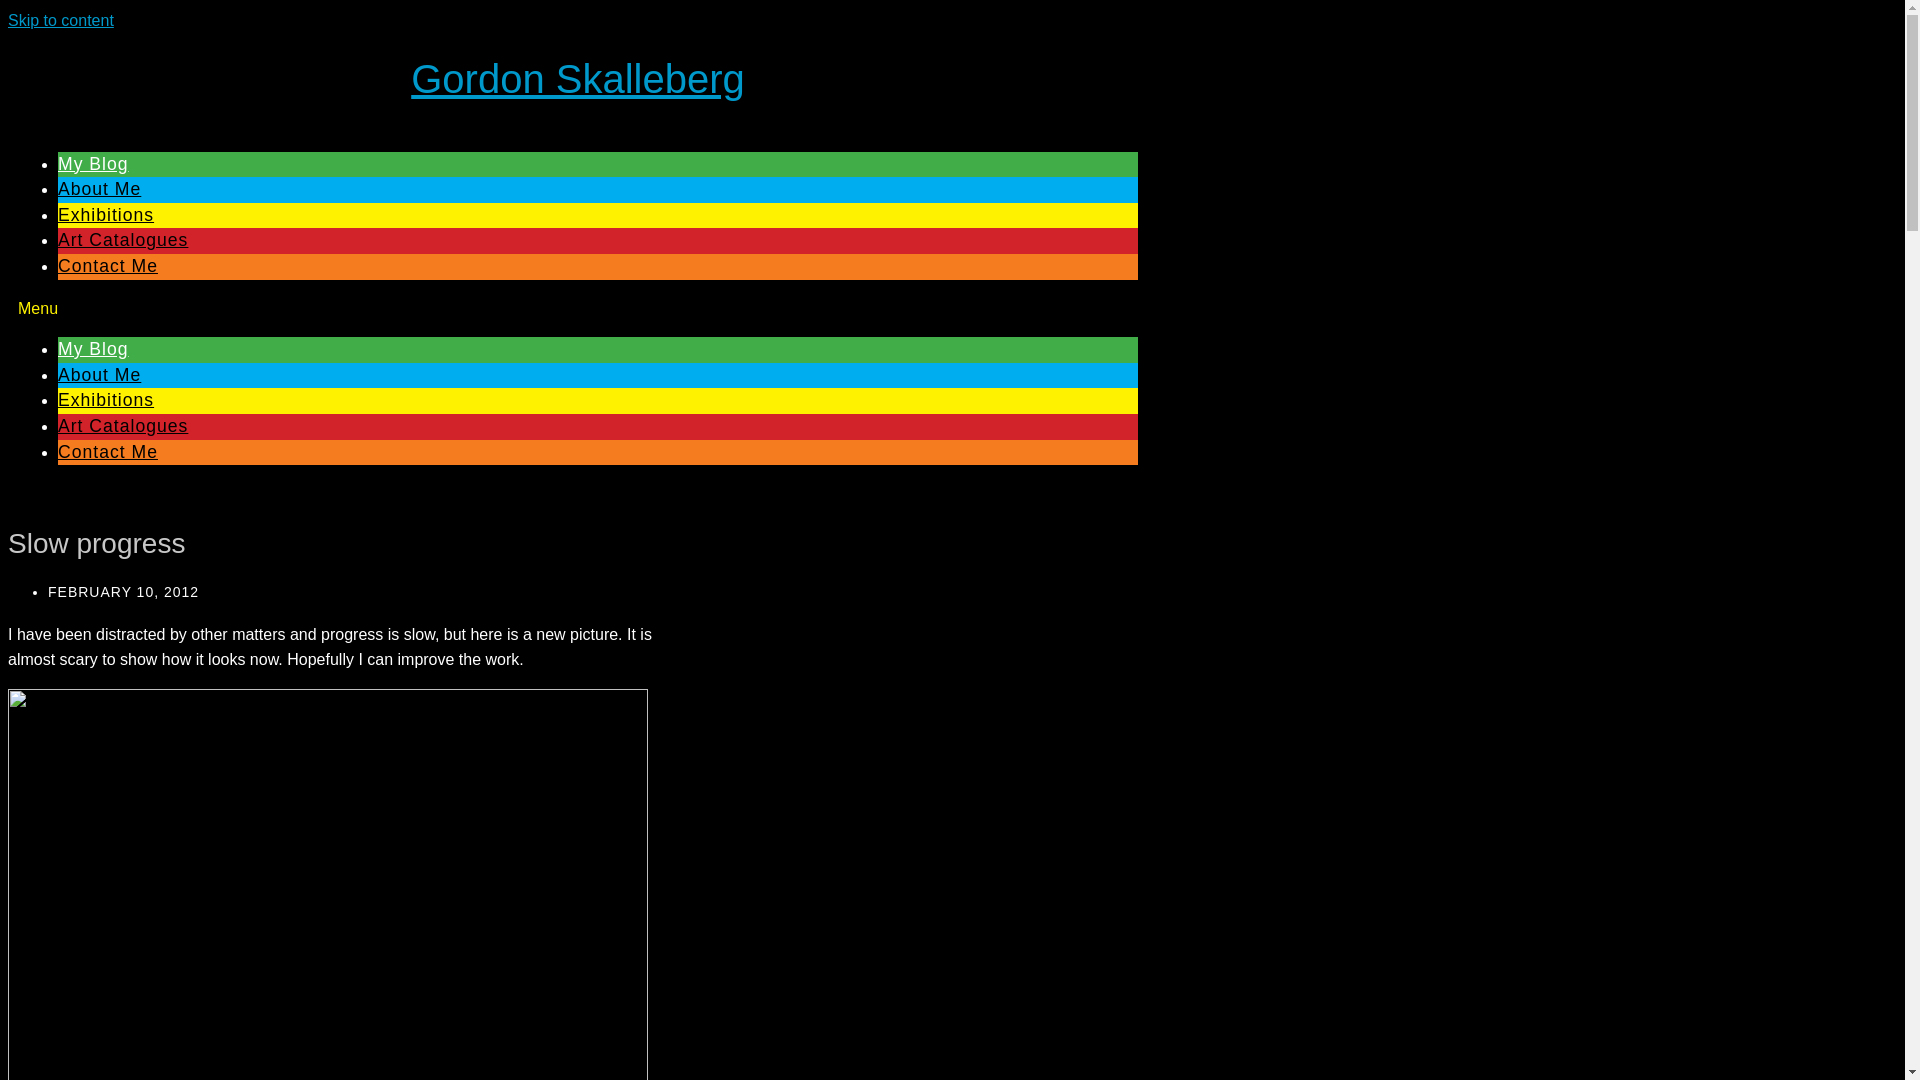 The height and width of the screenshot is (1080, 1920). Describe the element at coordinates (107, 266) in the screenshot. I see `Contact Me` at that location.